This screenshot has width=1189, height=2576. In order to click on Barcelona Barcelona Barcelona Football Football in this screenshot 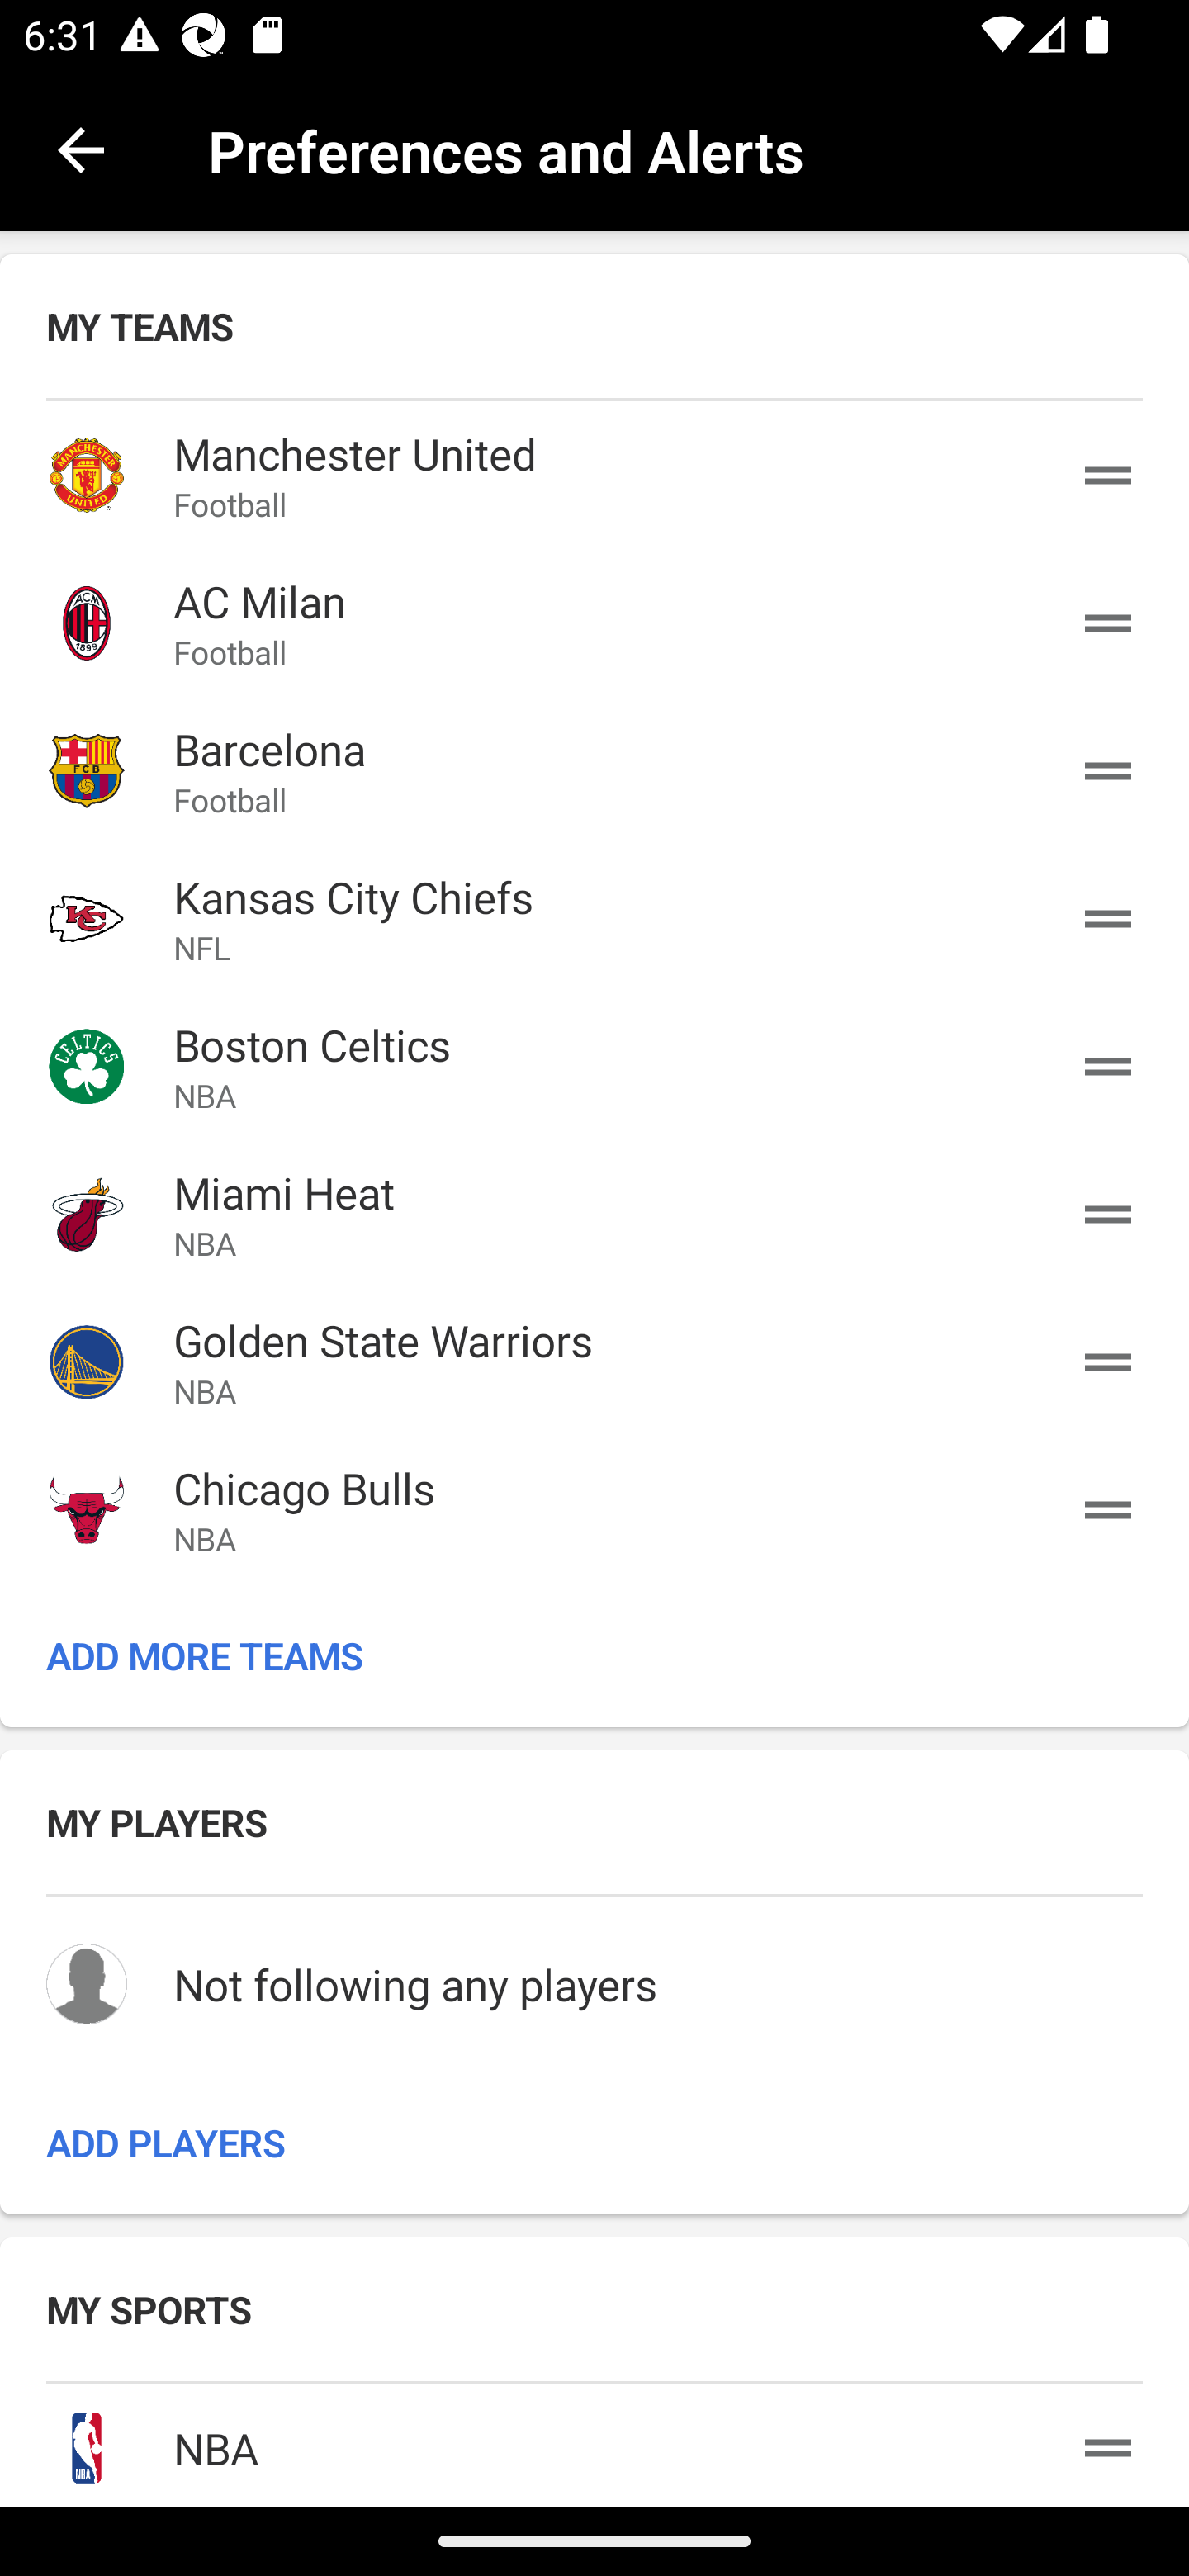, I will do `click(594, 771)`.